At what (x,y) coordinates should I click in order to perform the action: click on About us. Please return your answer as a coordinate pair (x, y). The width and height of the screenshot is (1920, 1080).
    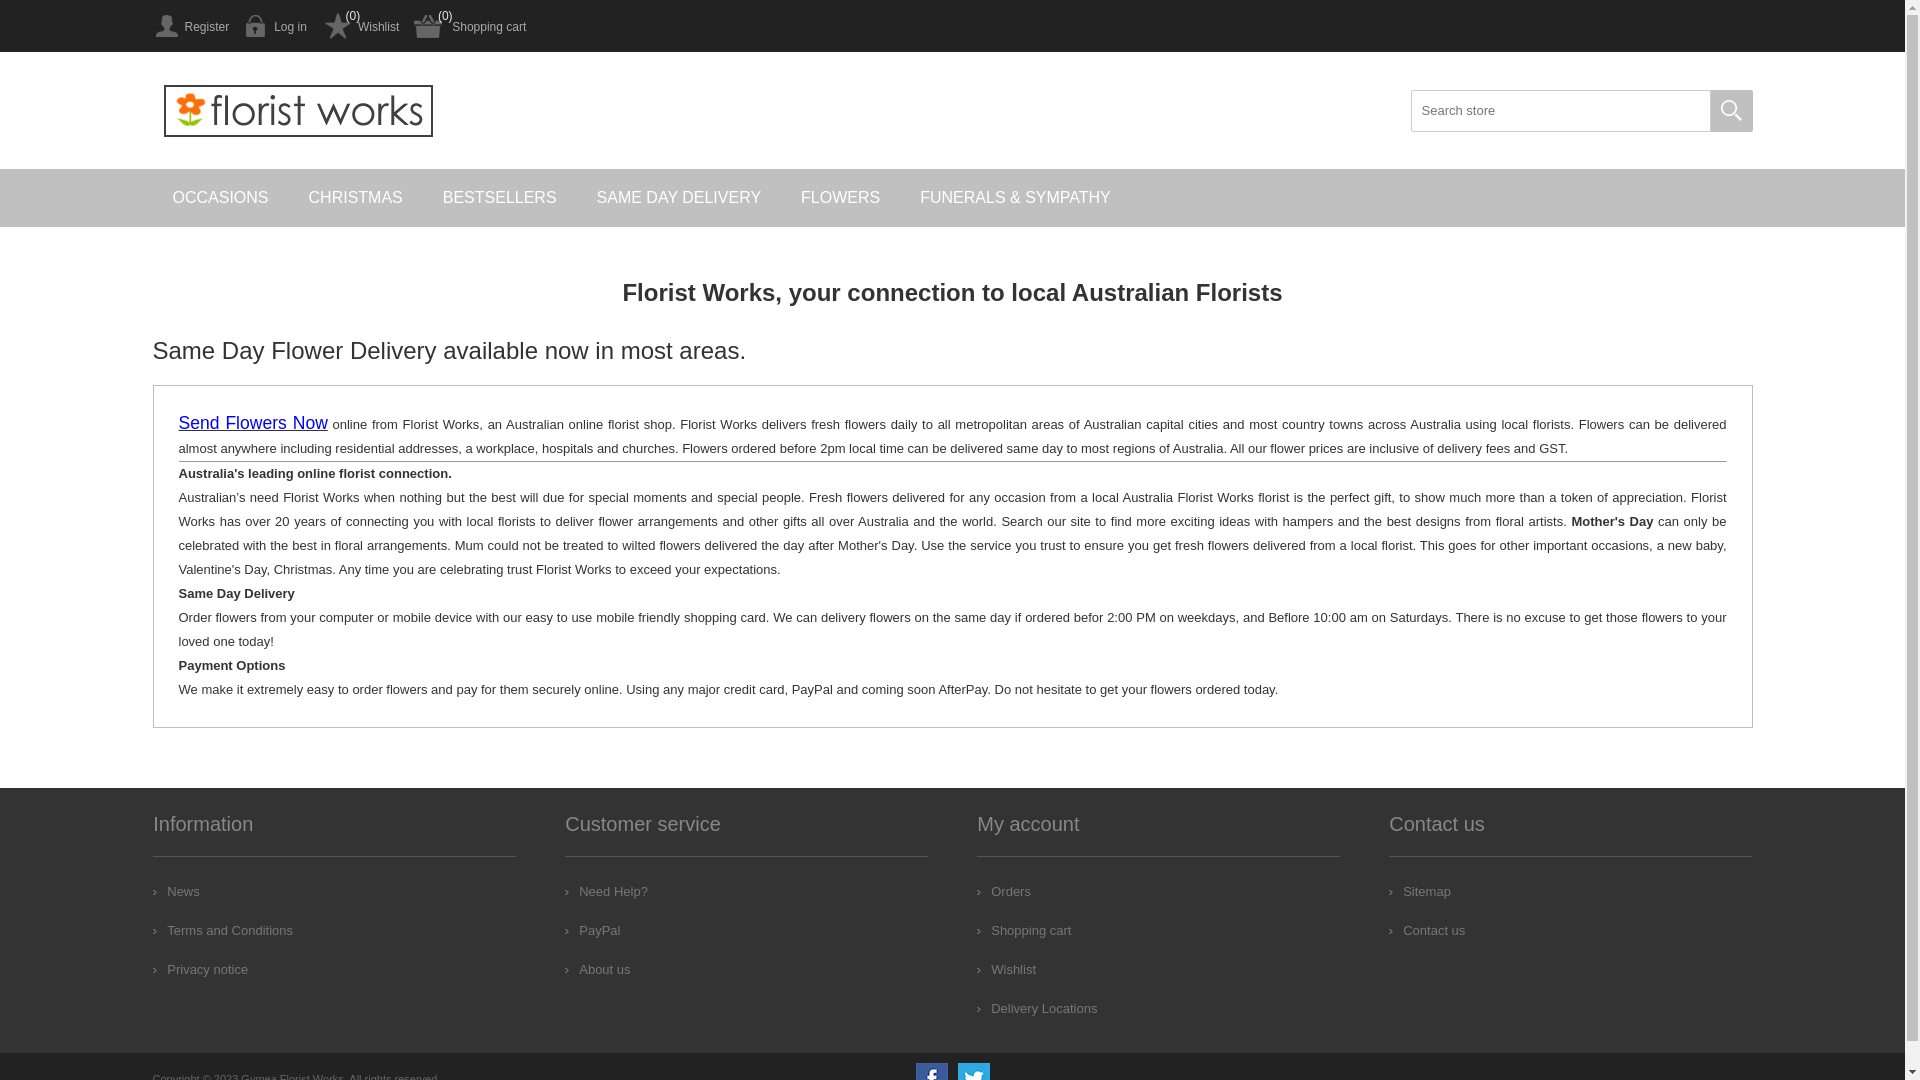
    Looking at the image, I should click on (598, 970).